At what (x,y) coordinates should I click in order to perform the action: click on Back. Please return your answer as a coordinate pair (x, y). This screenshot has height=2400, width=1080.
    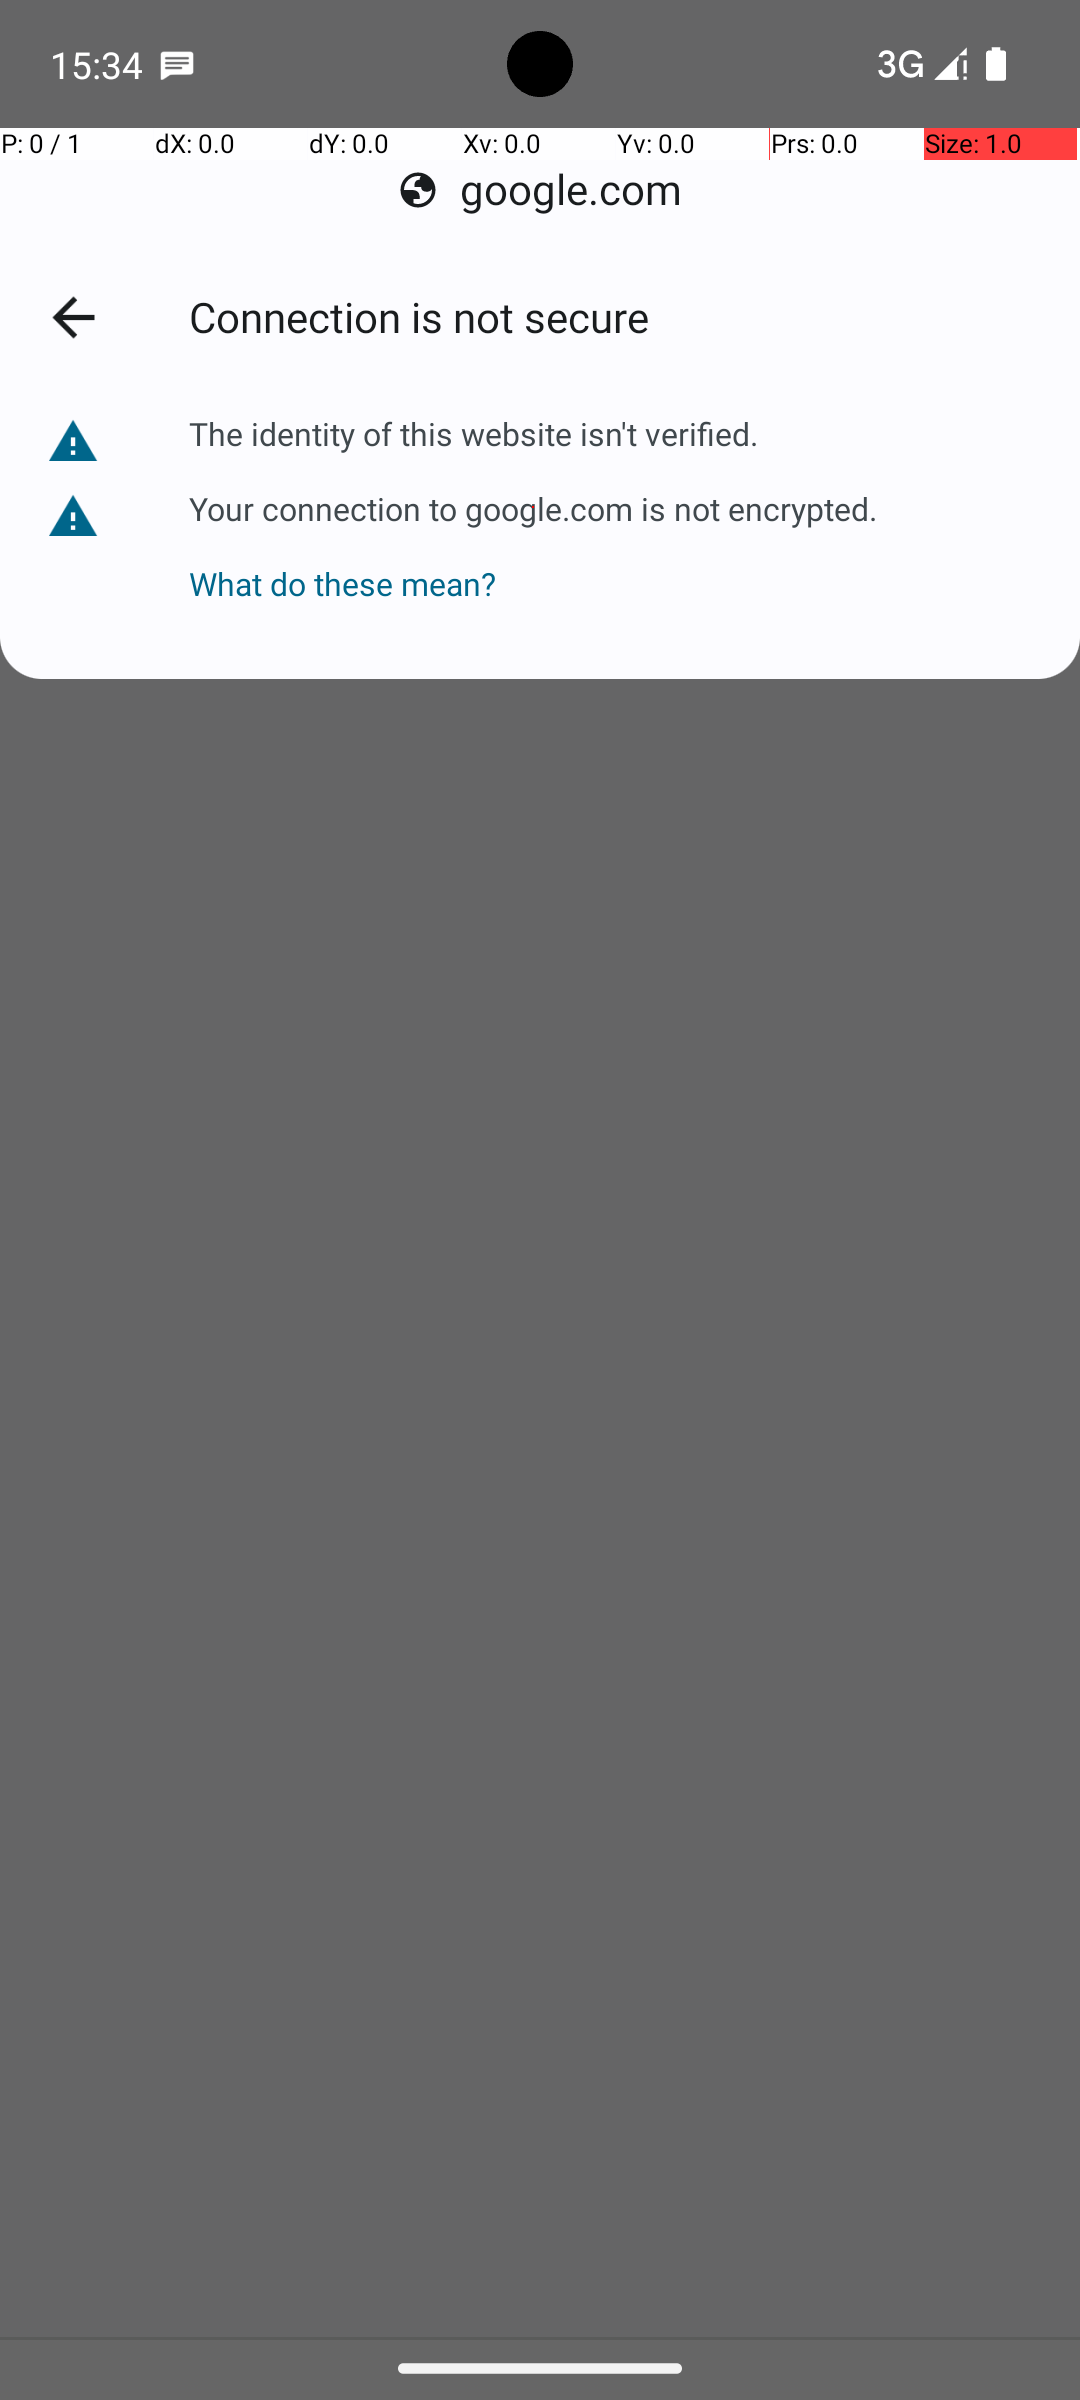
    Looking at the image, I should click on (86, 321).